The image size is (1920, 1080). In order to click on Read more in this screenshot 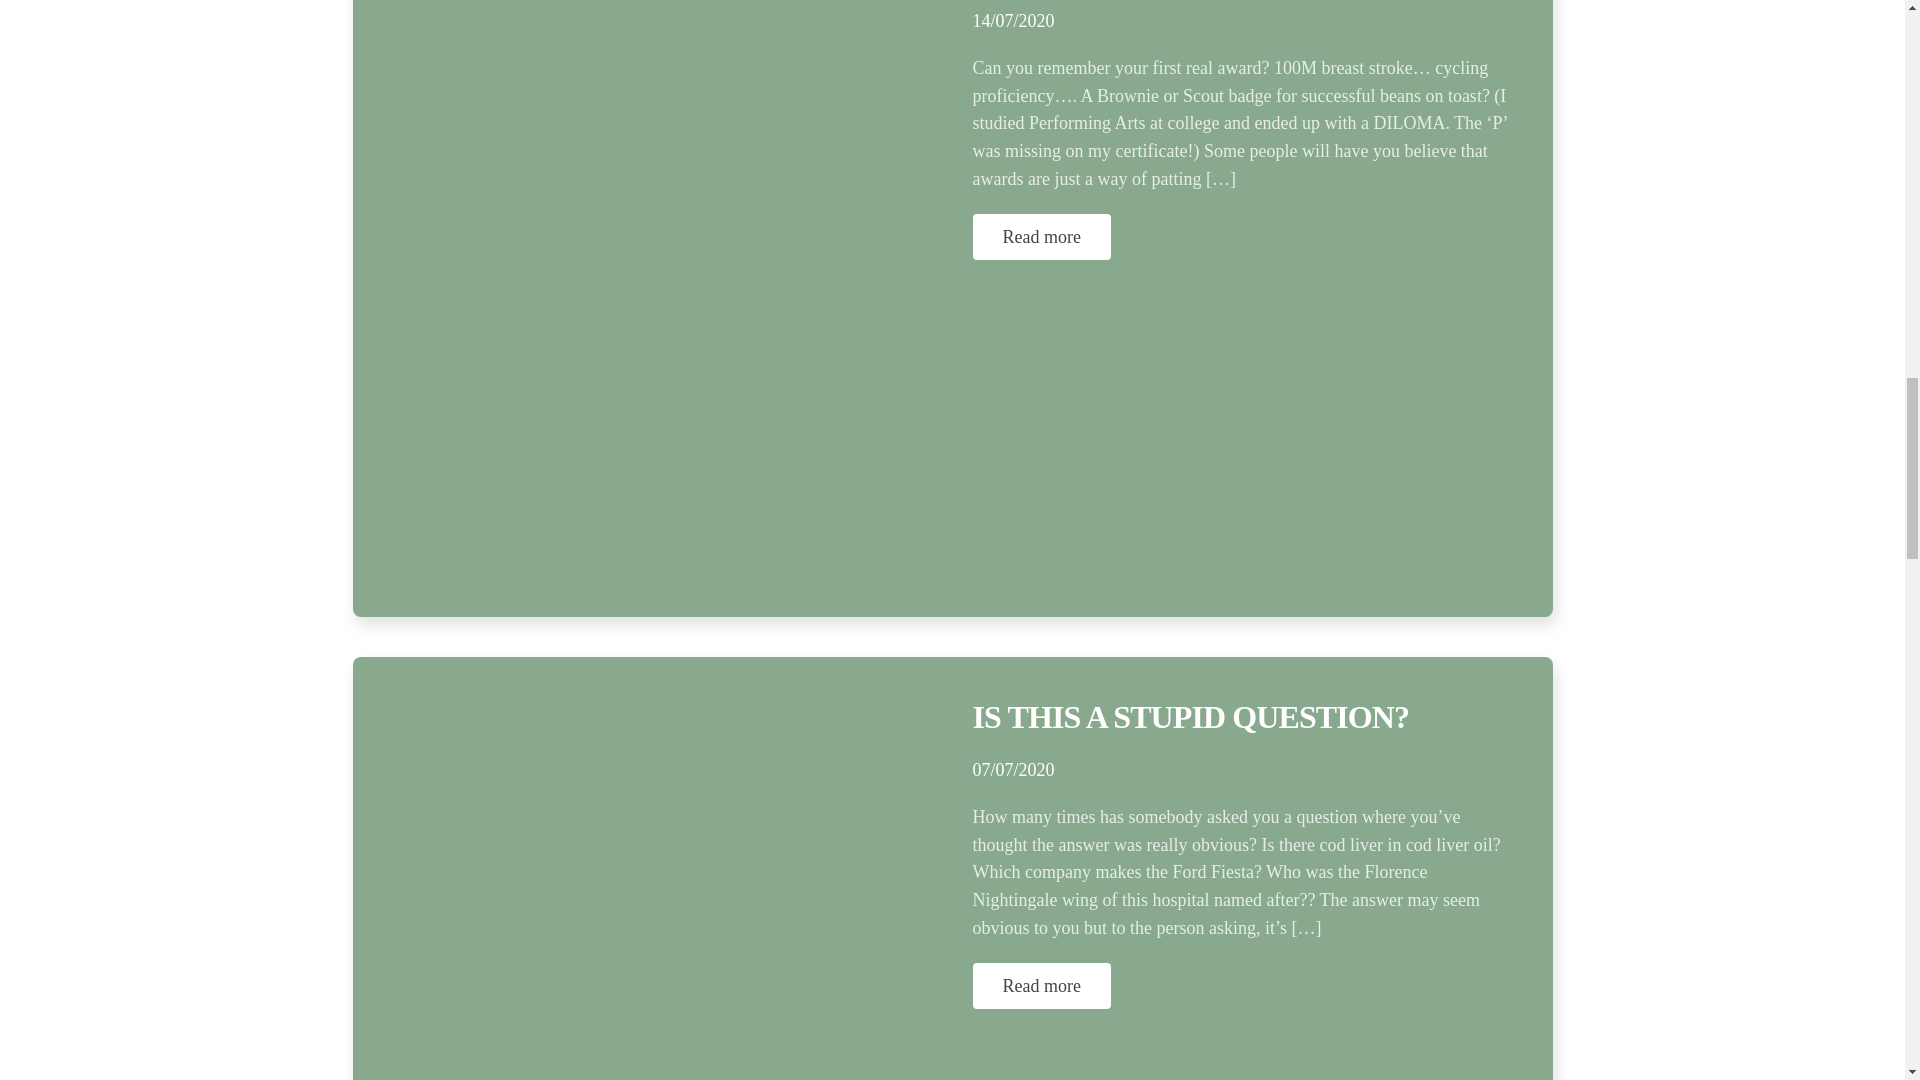, I will do `click(1040, 236)`.